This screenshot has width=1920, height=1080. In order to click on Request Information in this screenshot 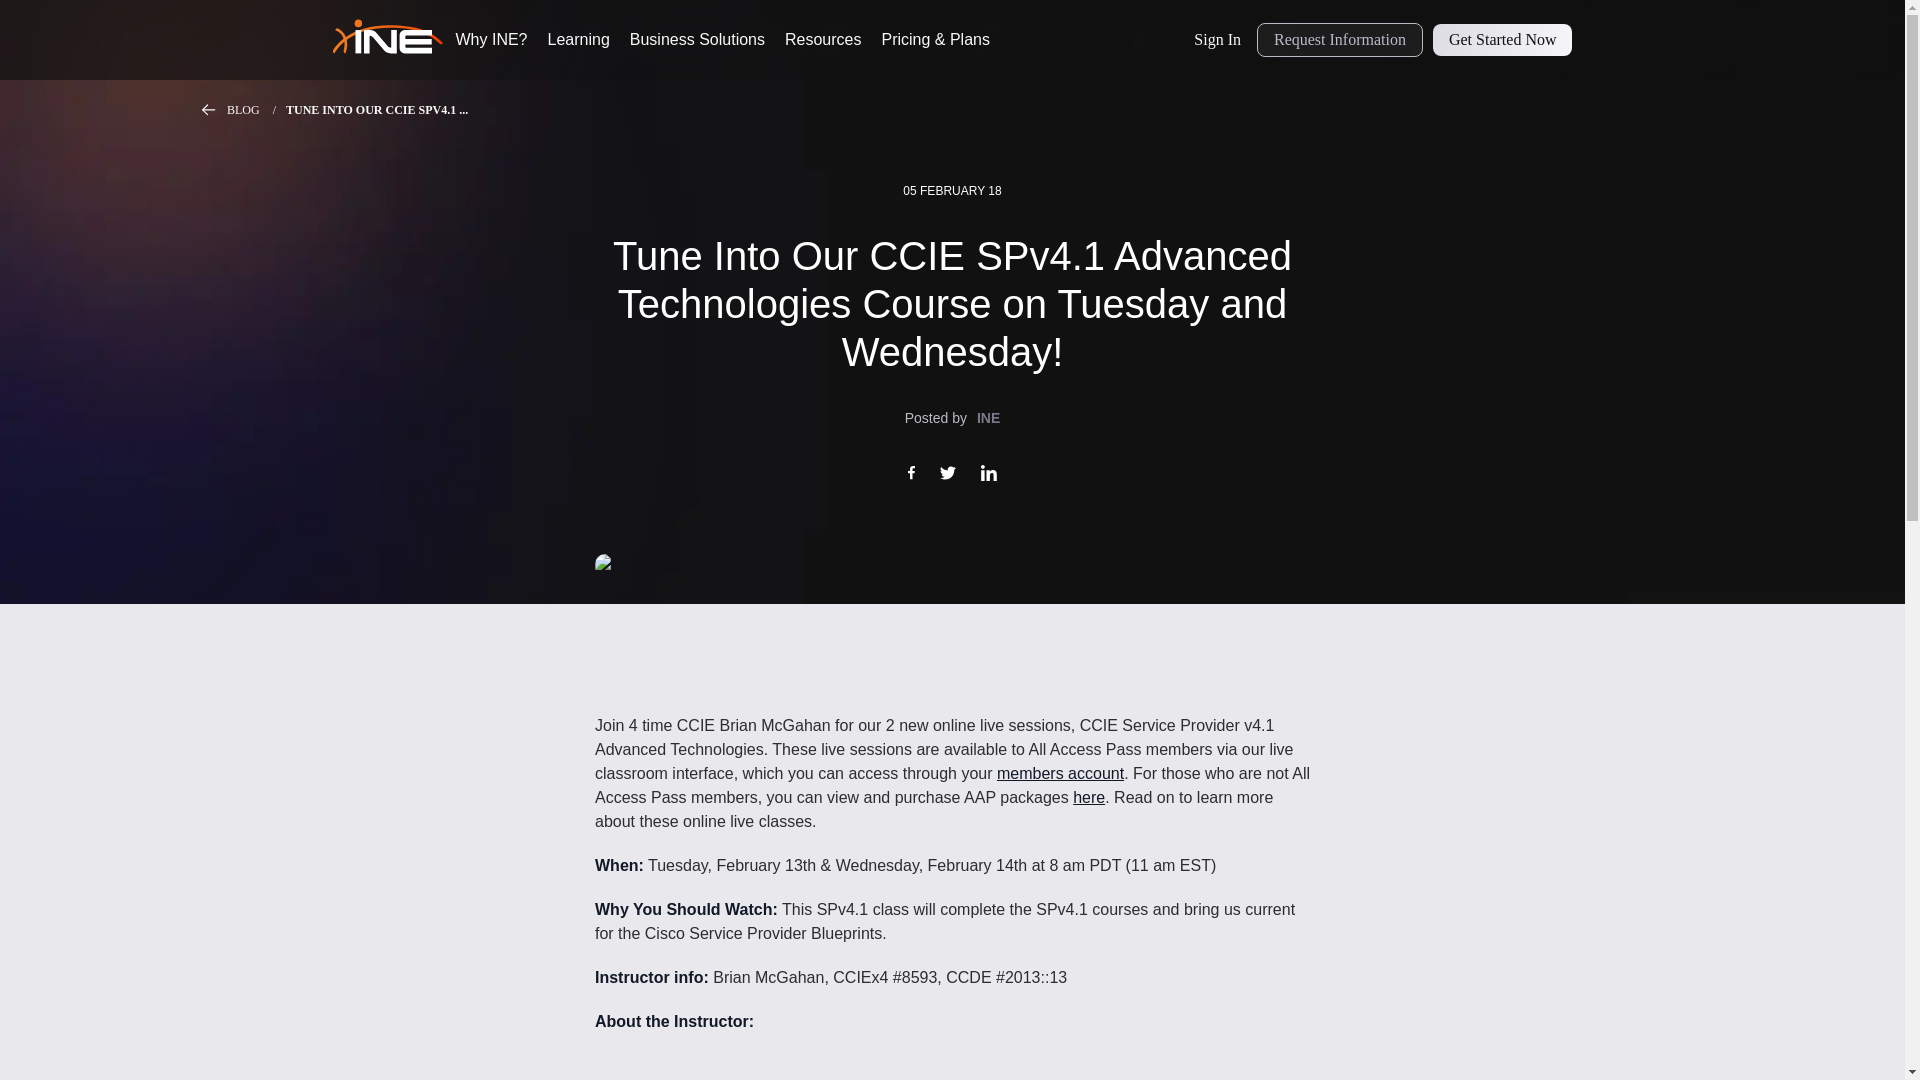, I will do `click(1340, 40)`.